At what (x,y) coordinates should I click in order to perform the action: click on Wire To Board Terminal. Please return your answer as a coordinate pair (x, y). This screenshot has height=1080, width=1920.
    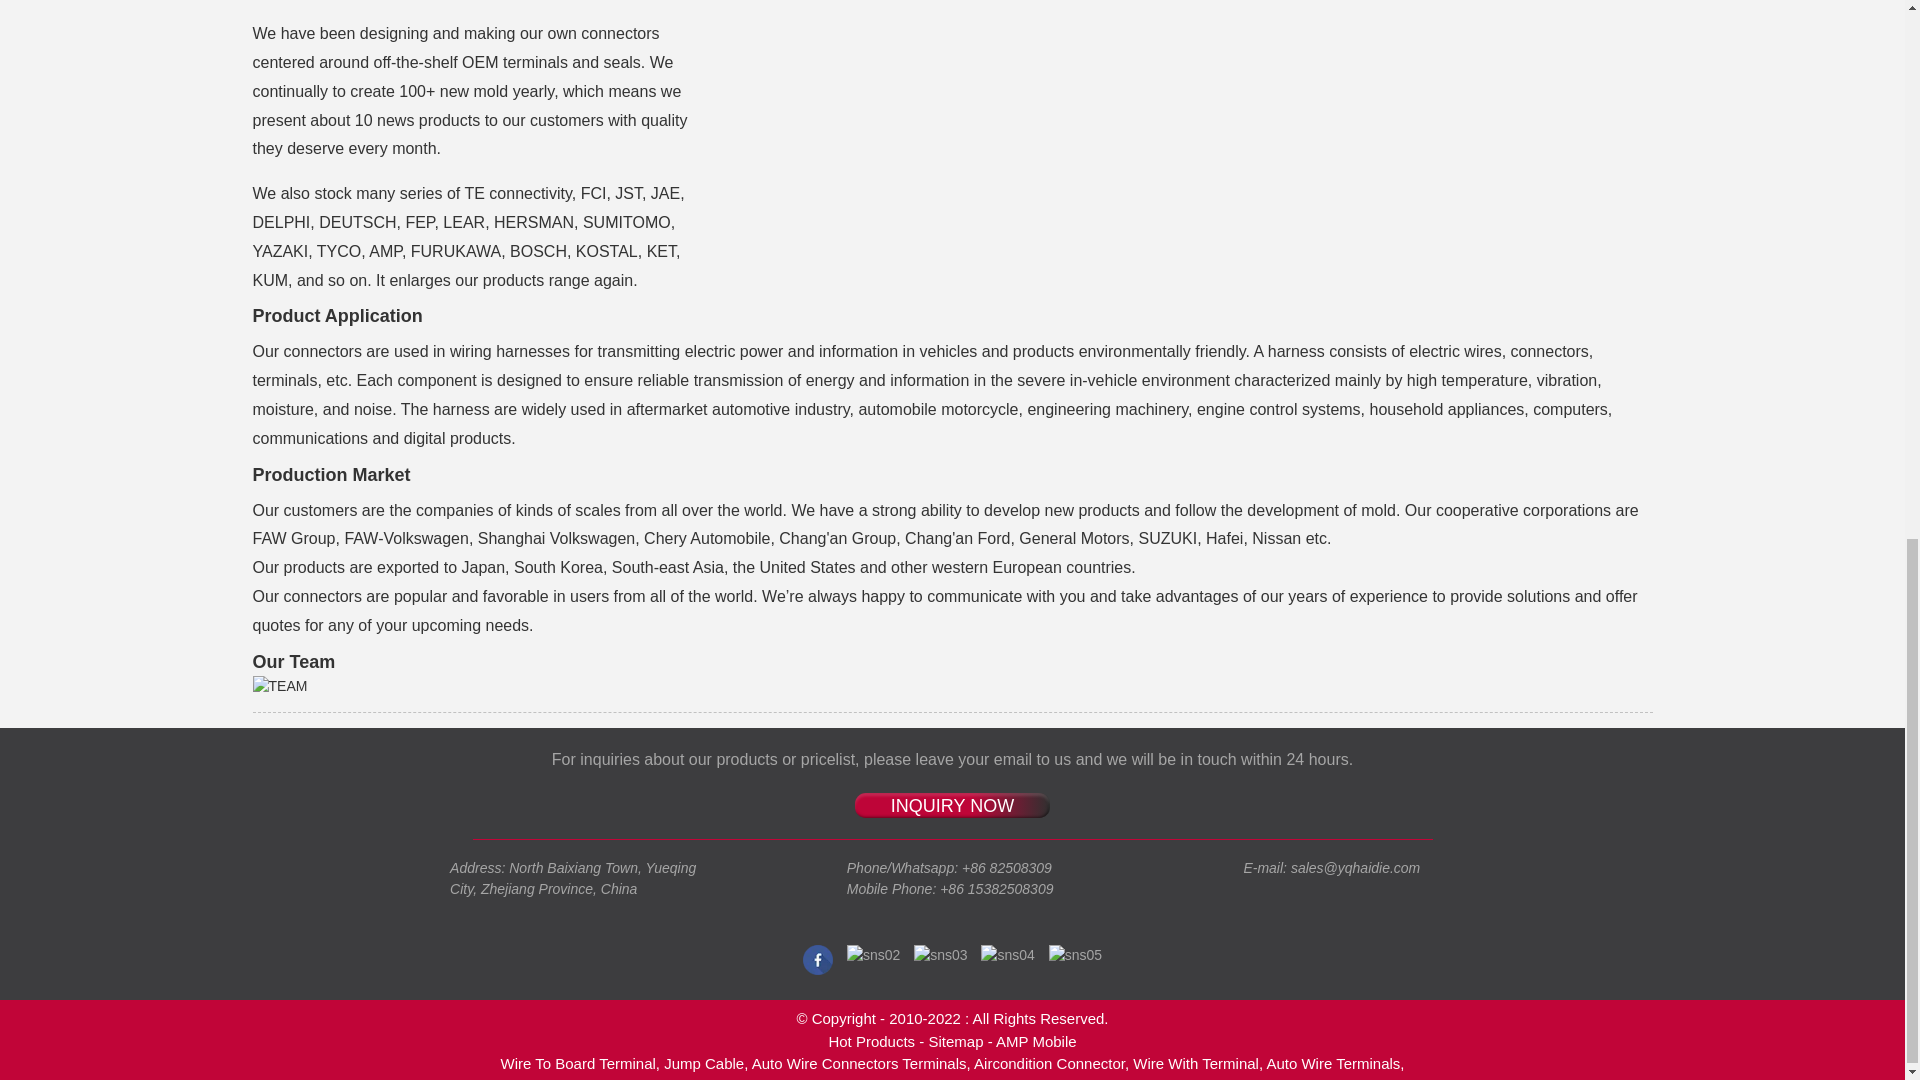
    Looking at the image, I should click on (576, 1064).